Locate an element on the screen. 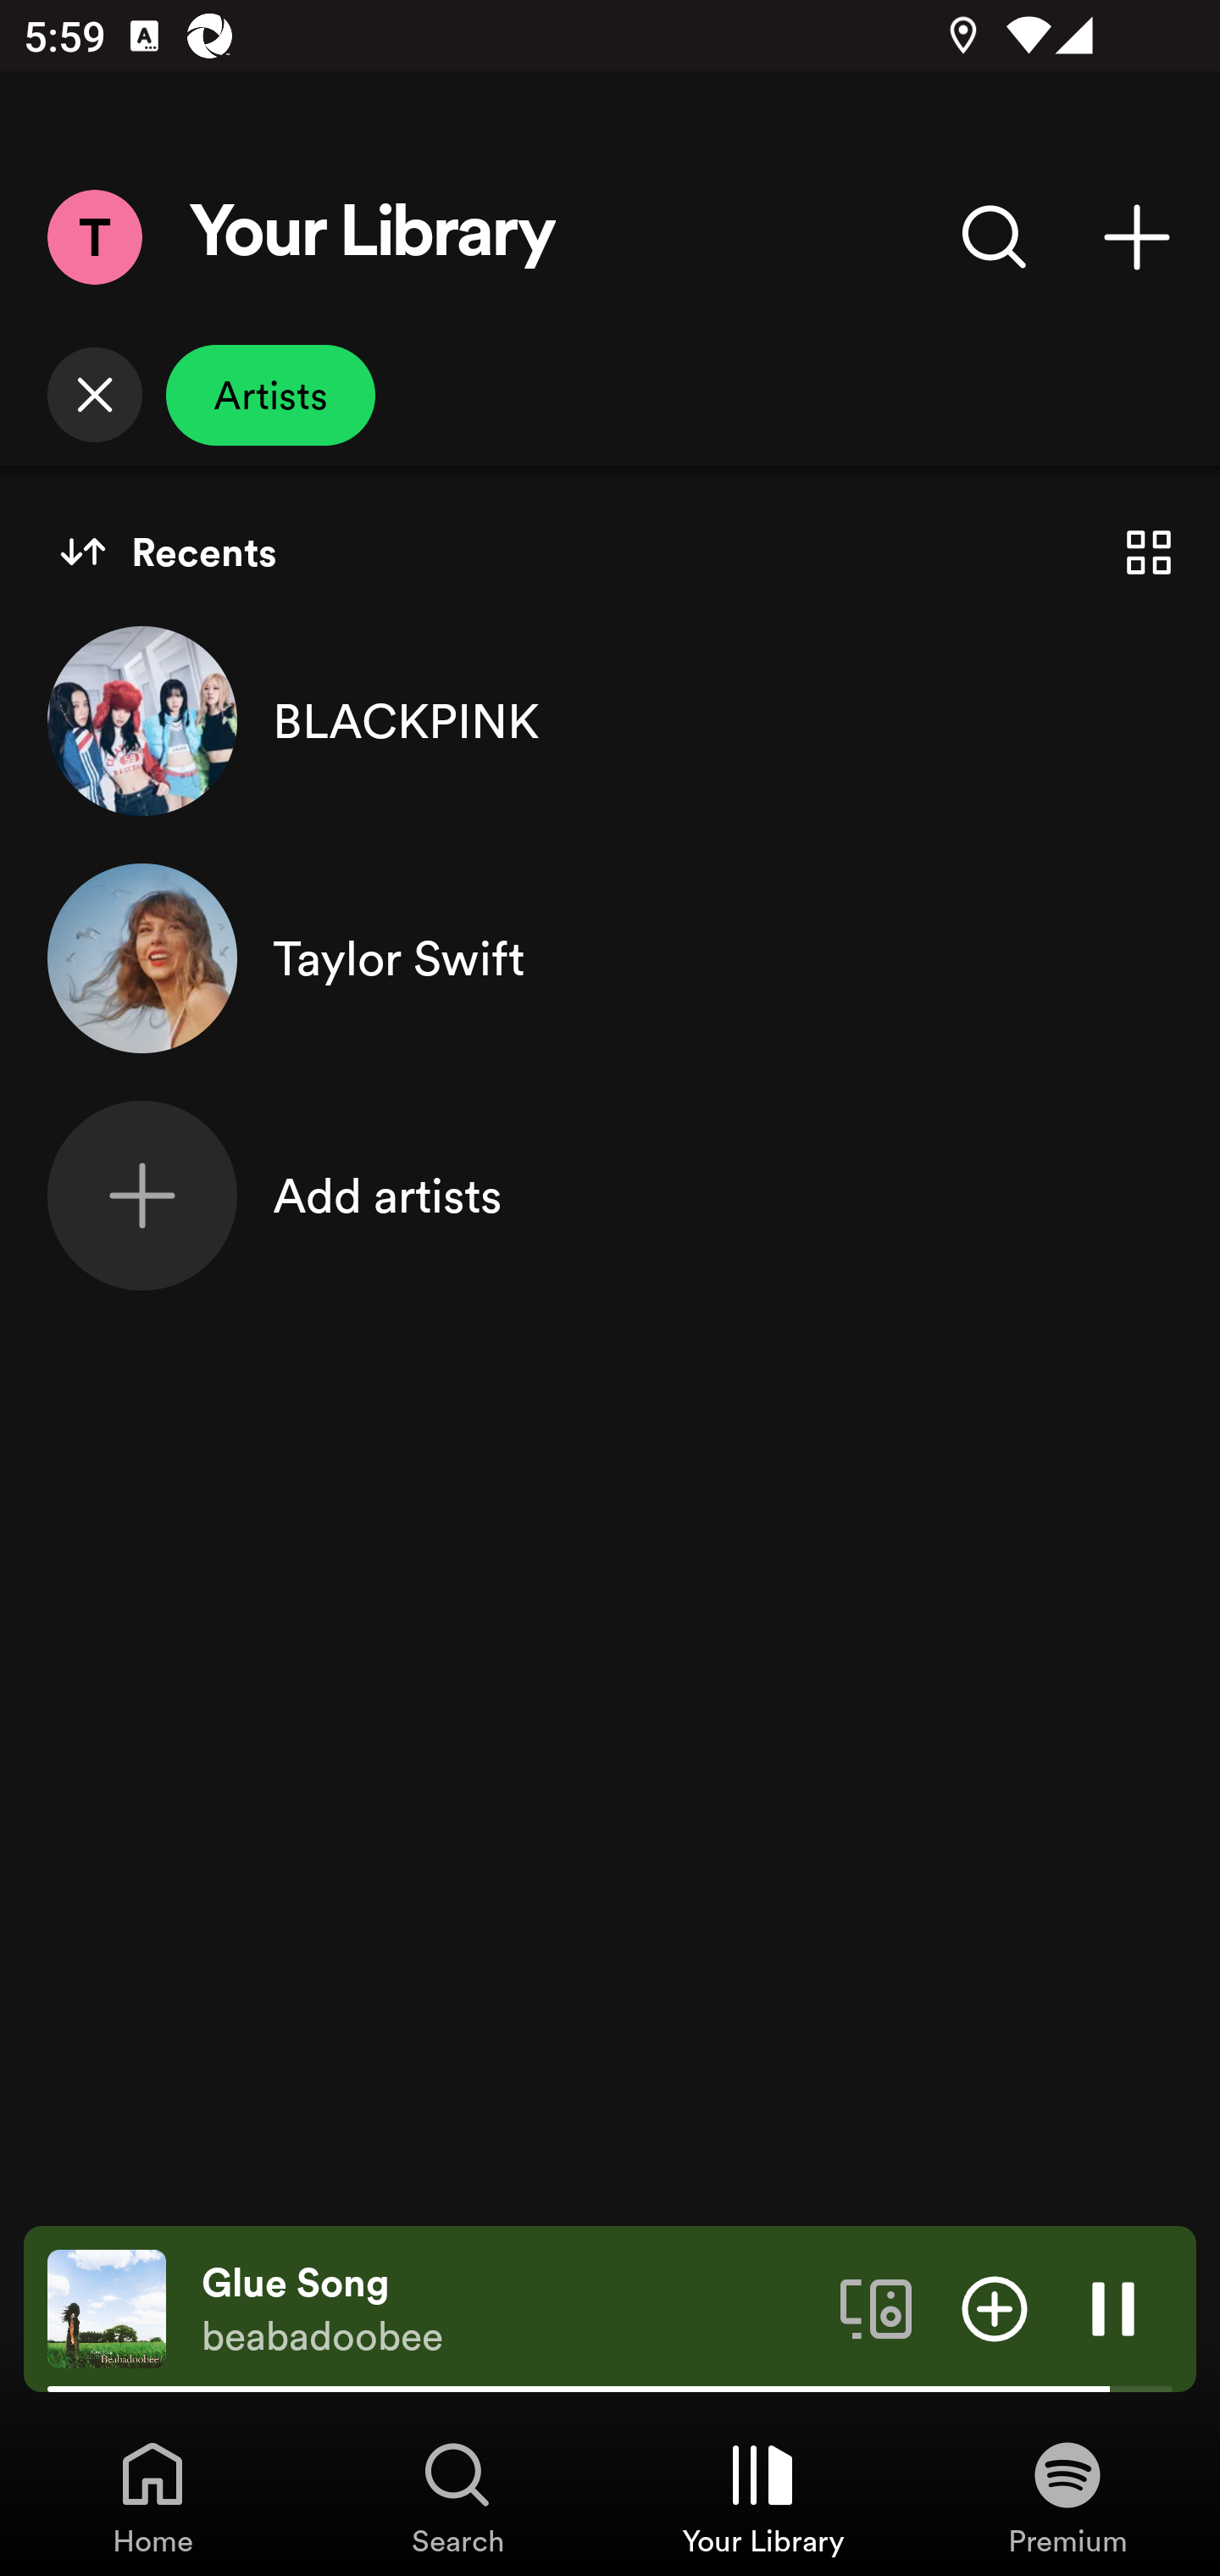 The width and height of the screenshot is (1220, 2576). Search Your Library is located at coordinates (995, 236).